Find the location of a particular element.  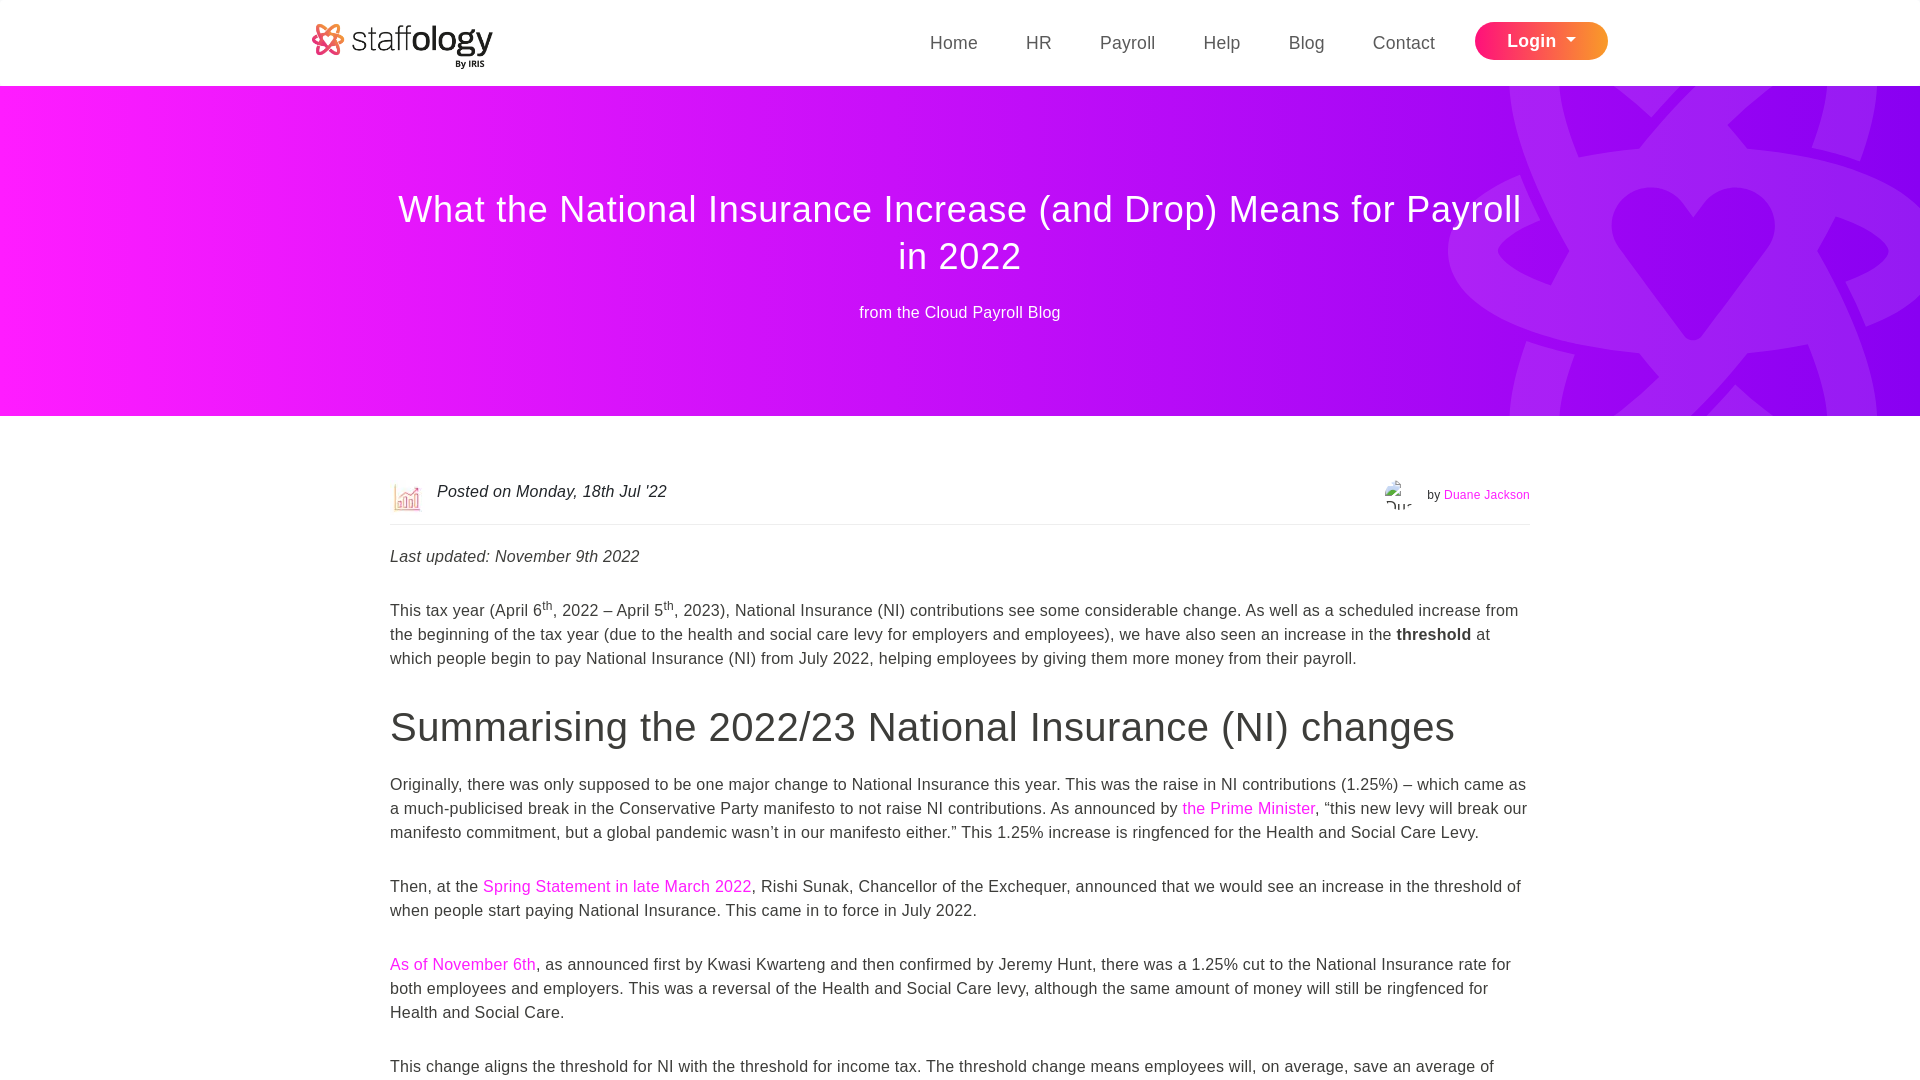

HR is located at coordinates (1038, 42).